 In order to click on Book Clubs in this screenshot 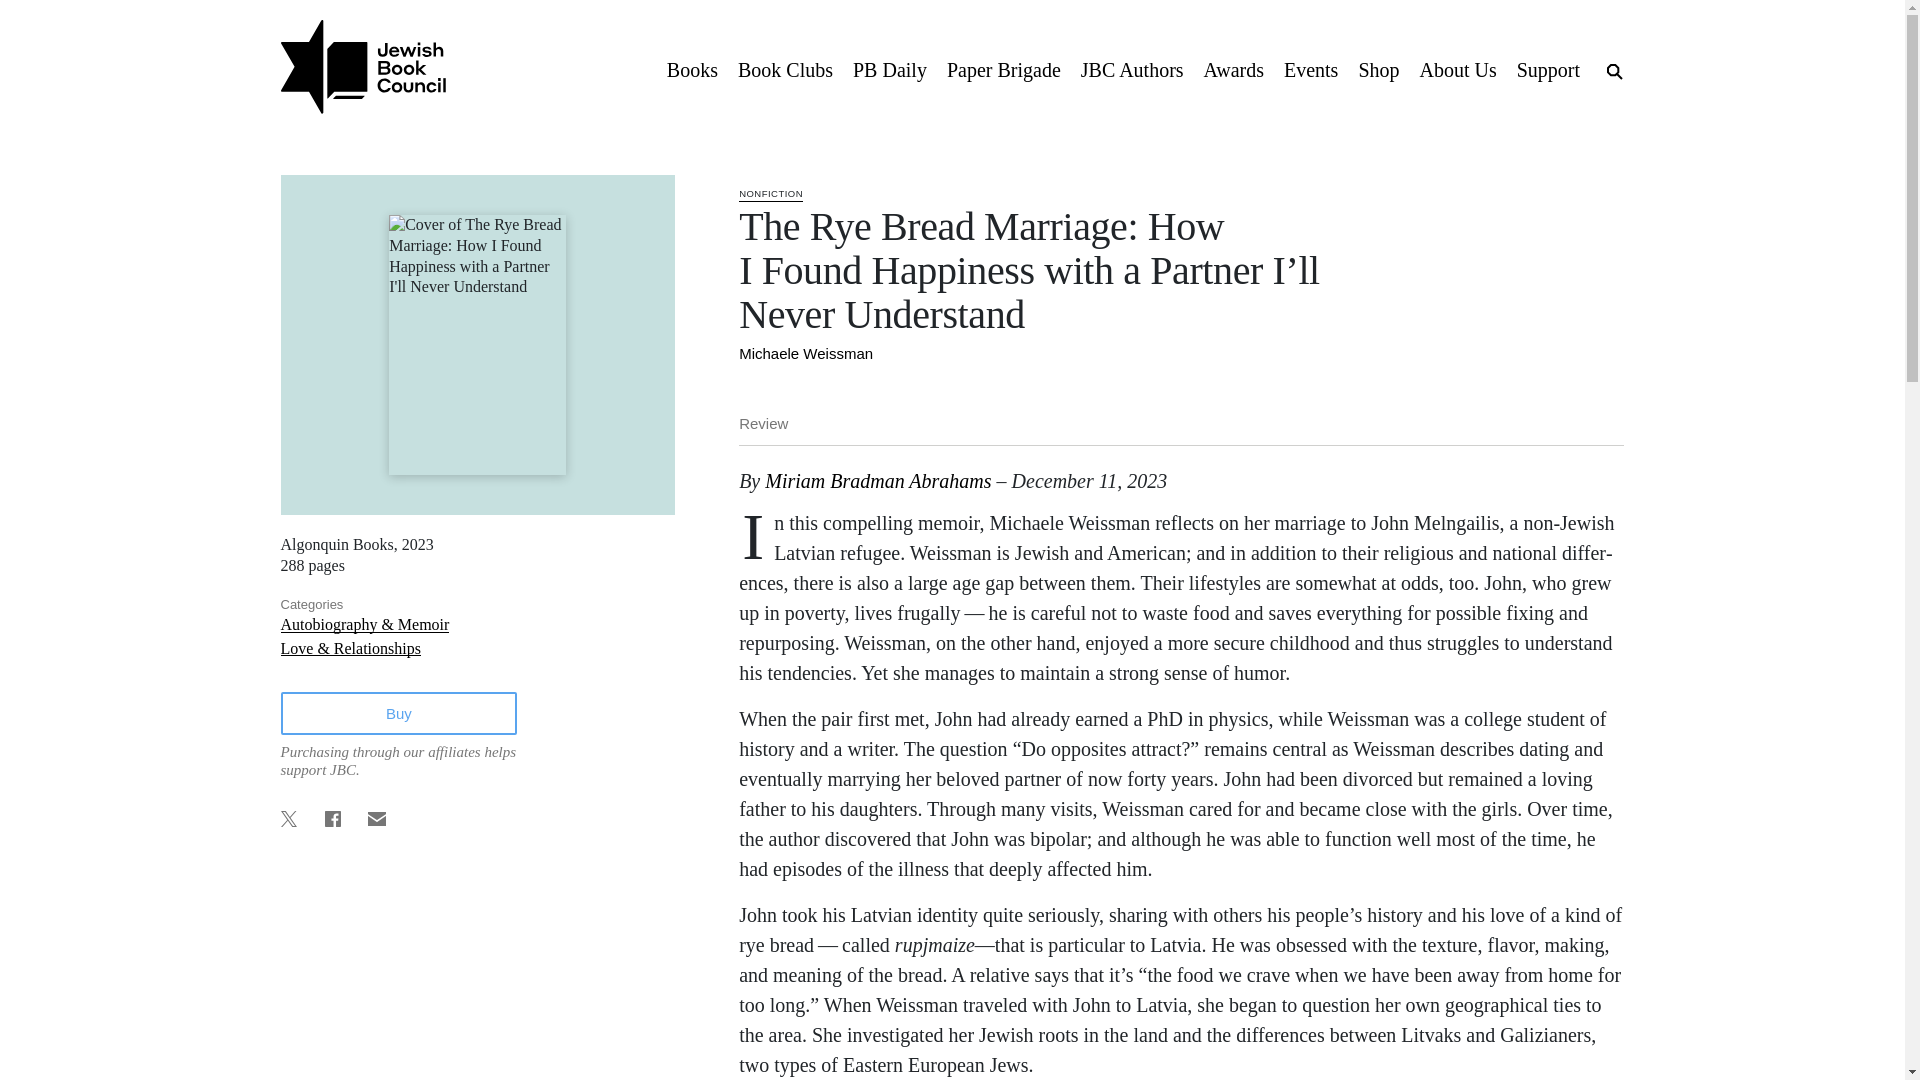, I will do `click(784, 68)`.